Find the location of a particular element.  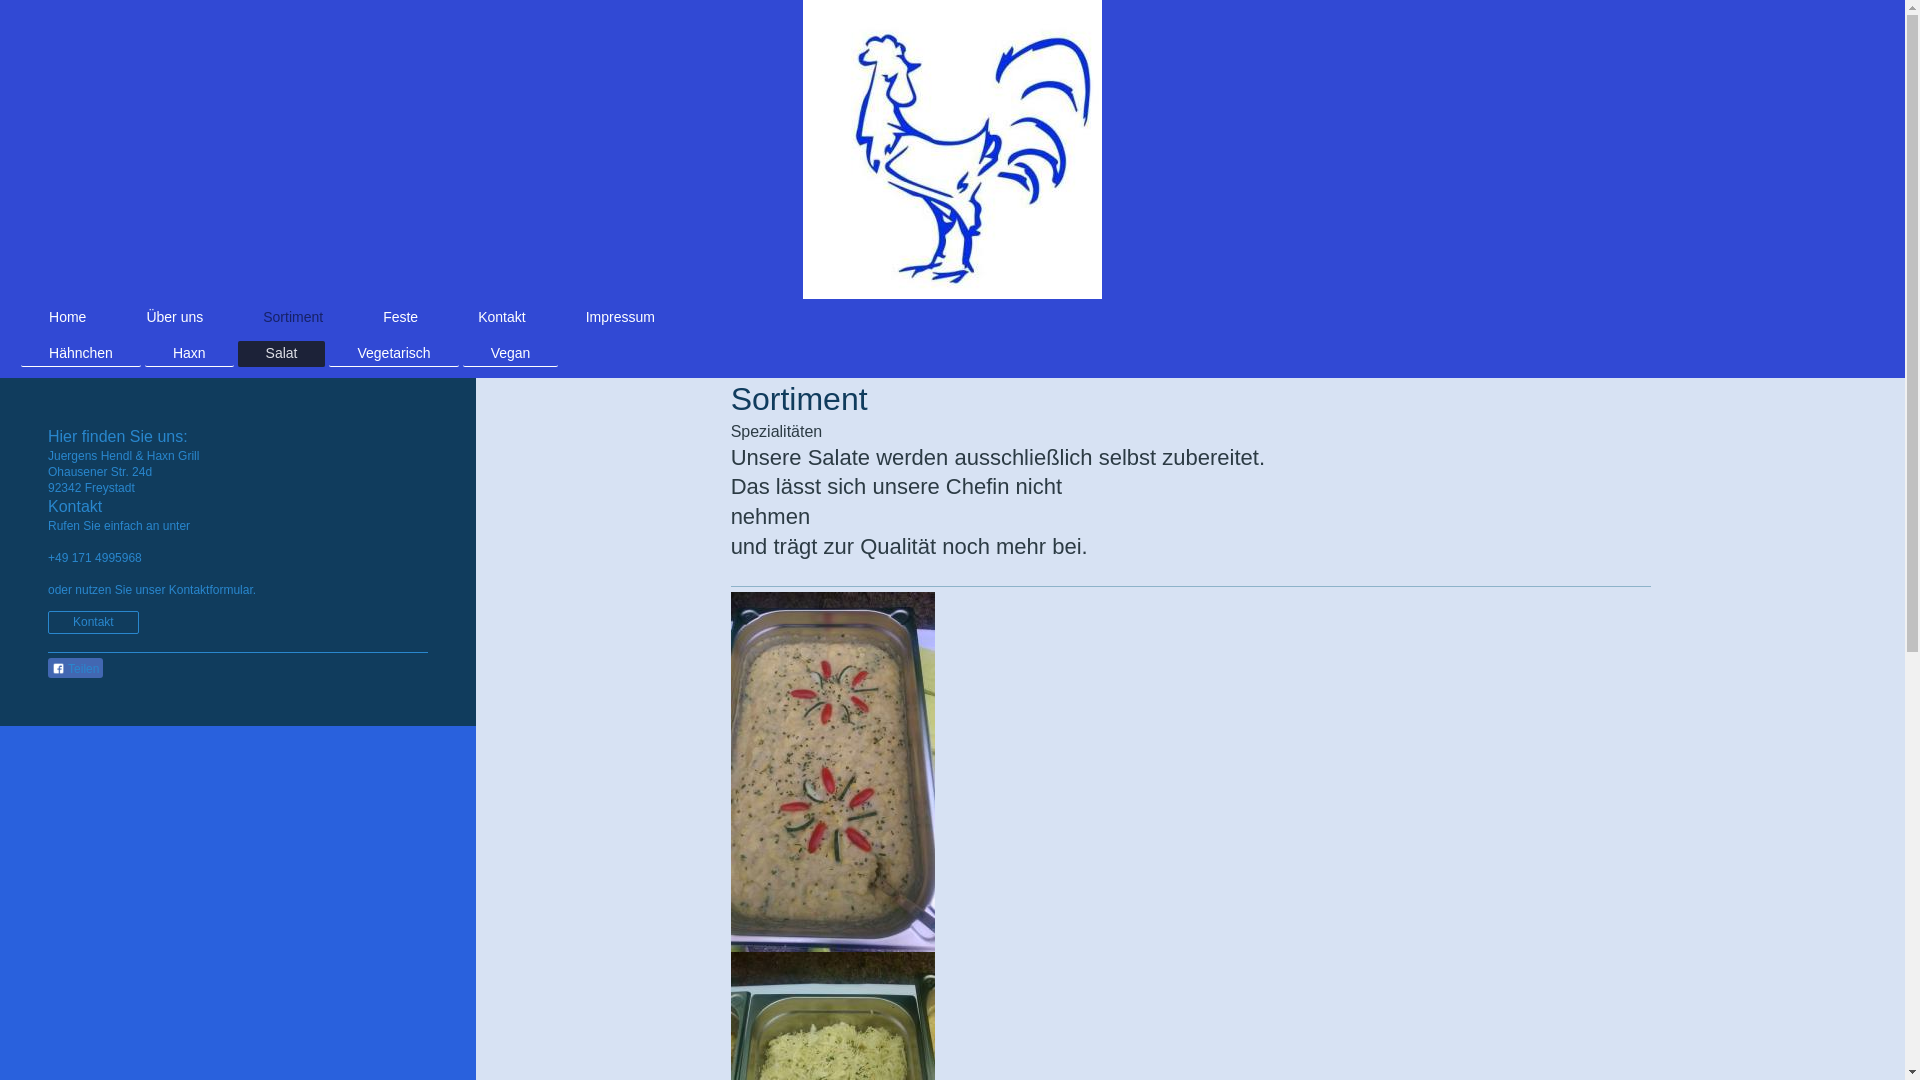

Teilen is located at coordinates (76, 668).